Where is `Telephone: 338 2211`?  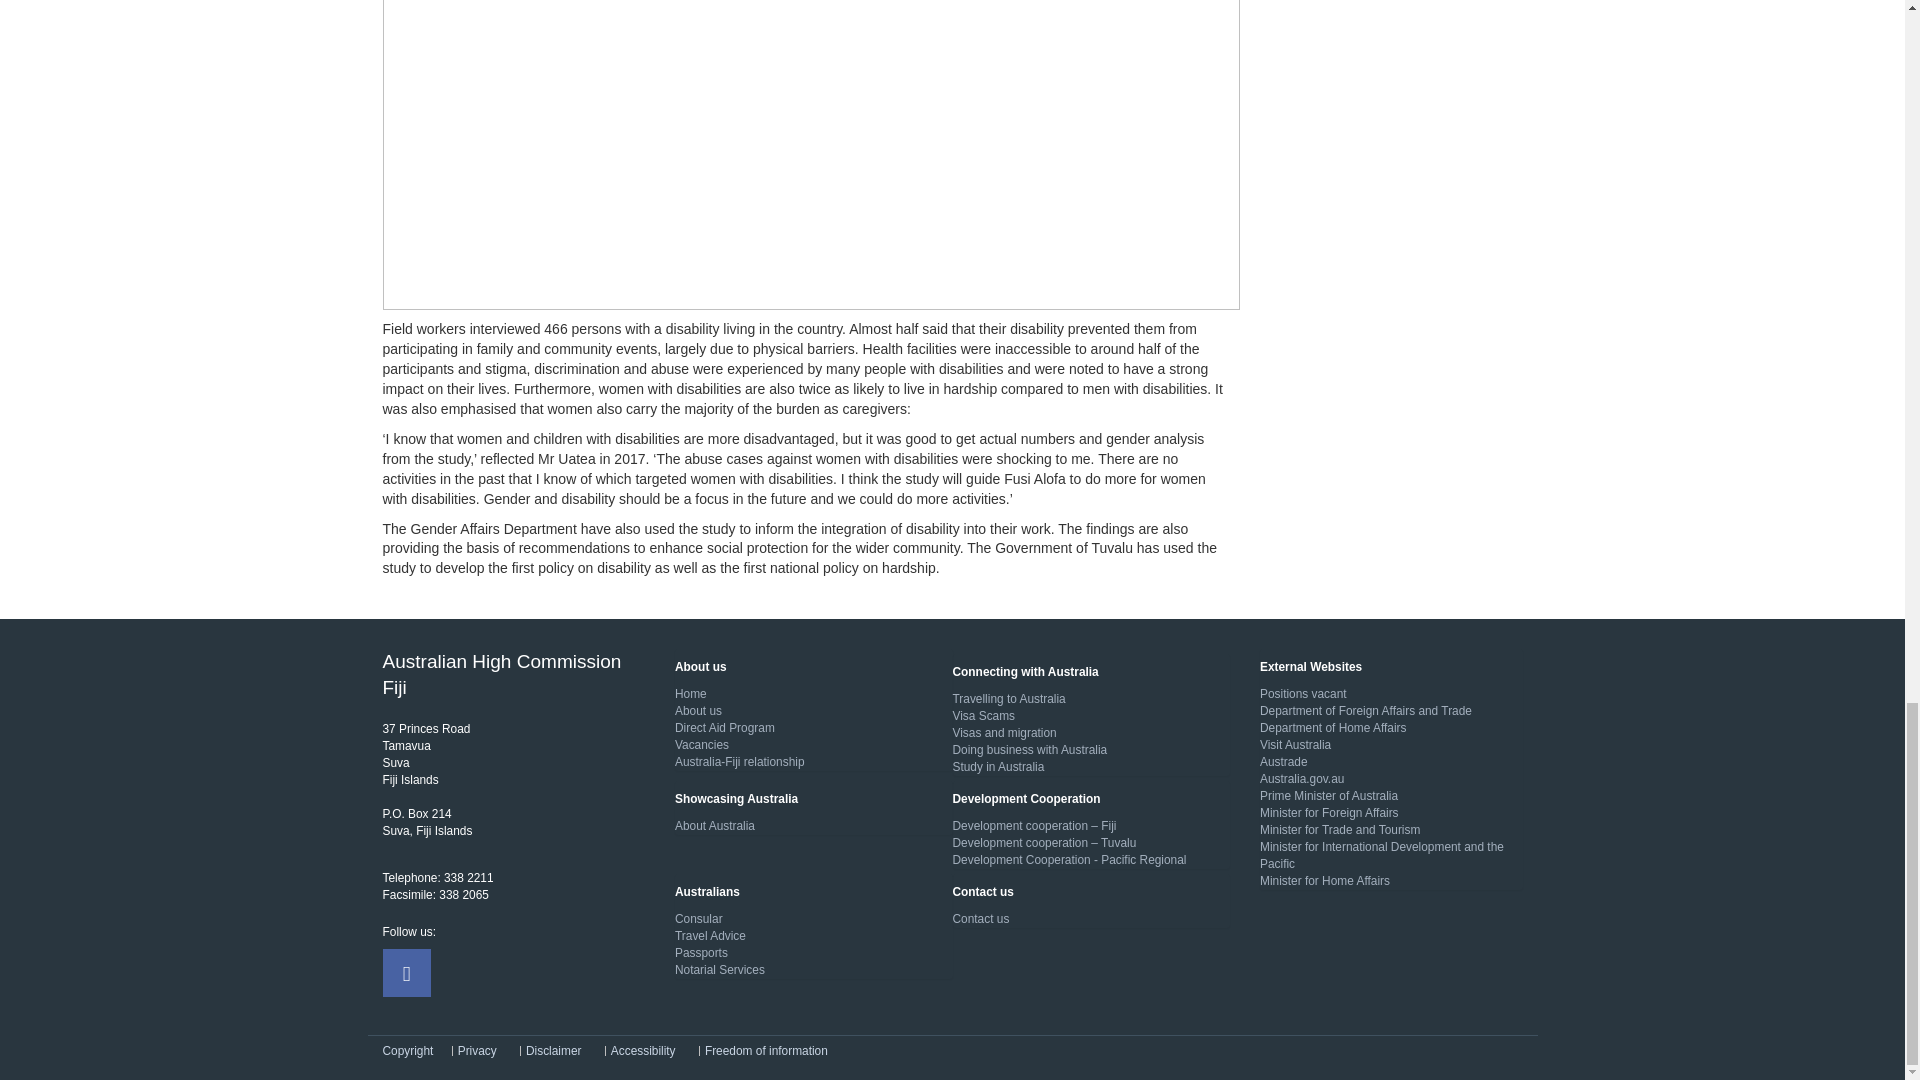
Telephone: 338 2211 is located at coordinates (438, 877).